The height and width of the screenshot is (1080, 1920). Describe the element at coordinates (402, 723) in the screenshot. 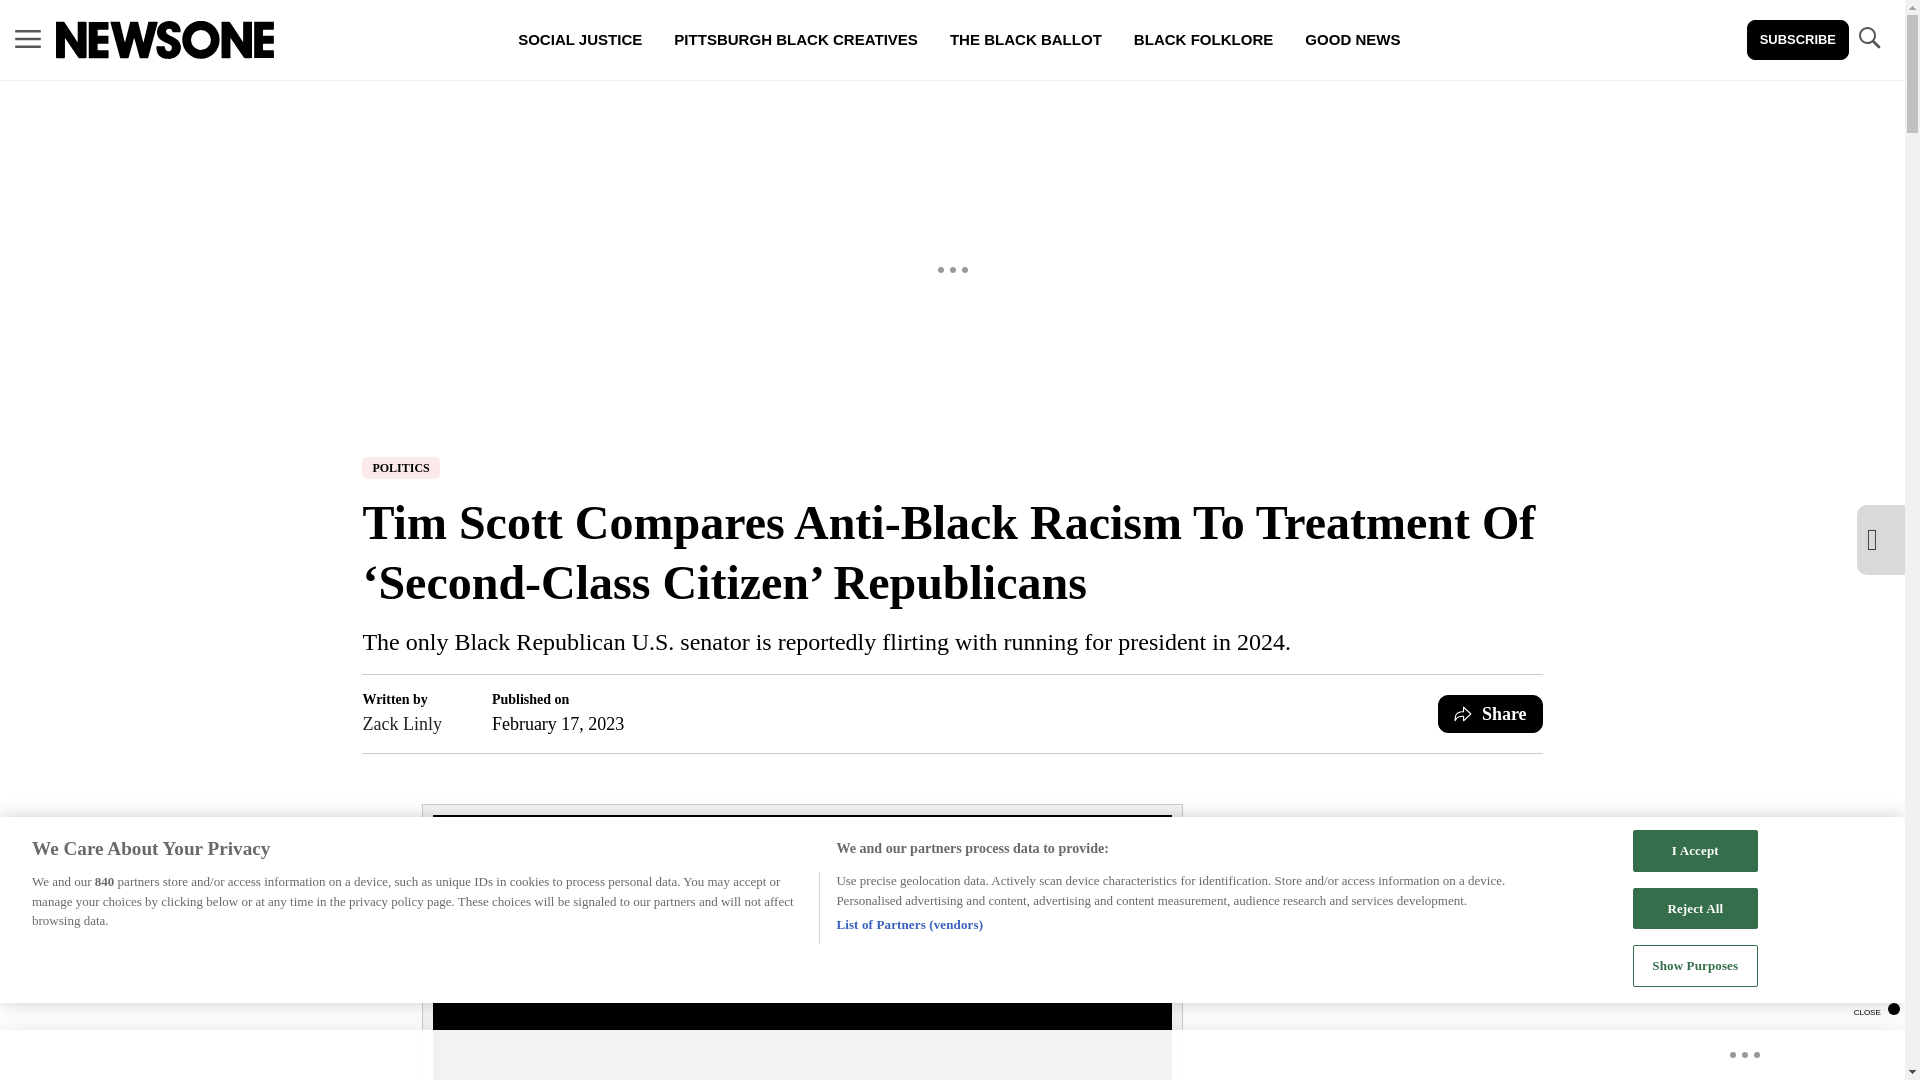

I see `Zack Linly` at that location.